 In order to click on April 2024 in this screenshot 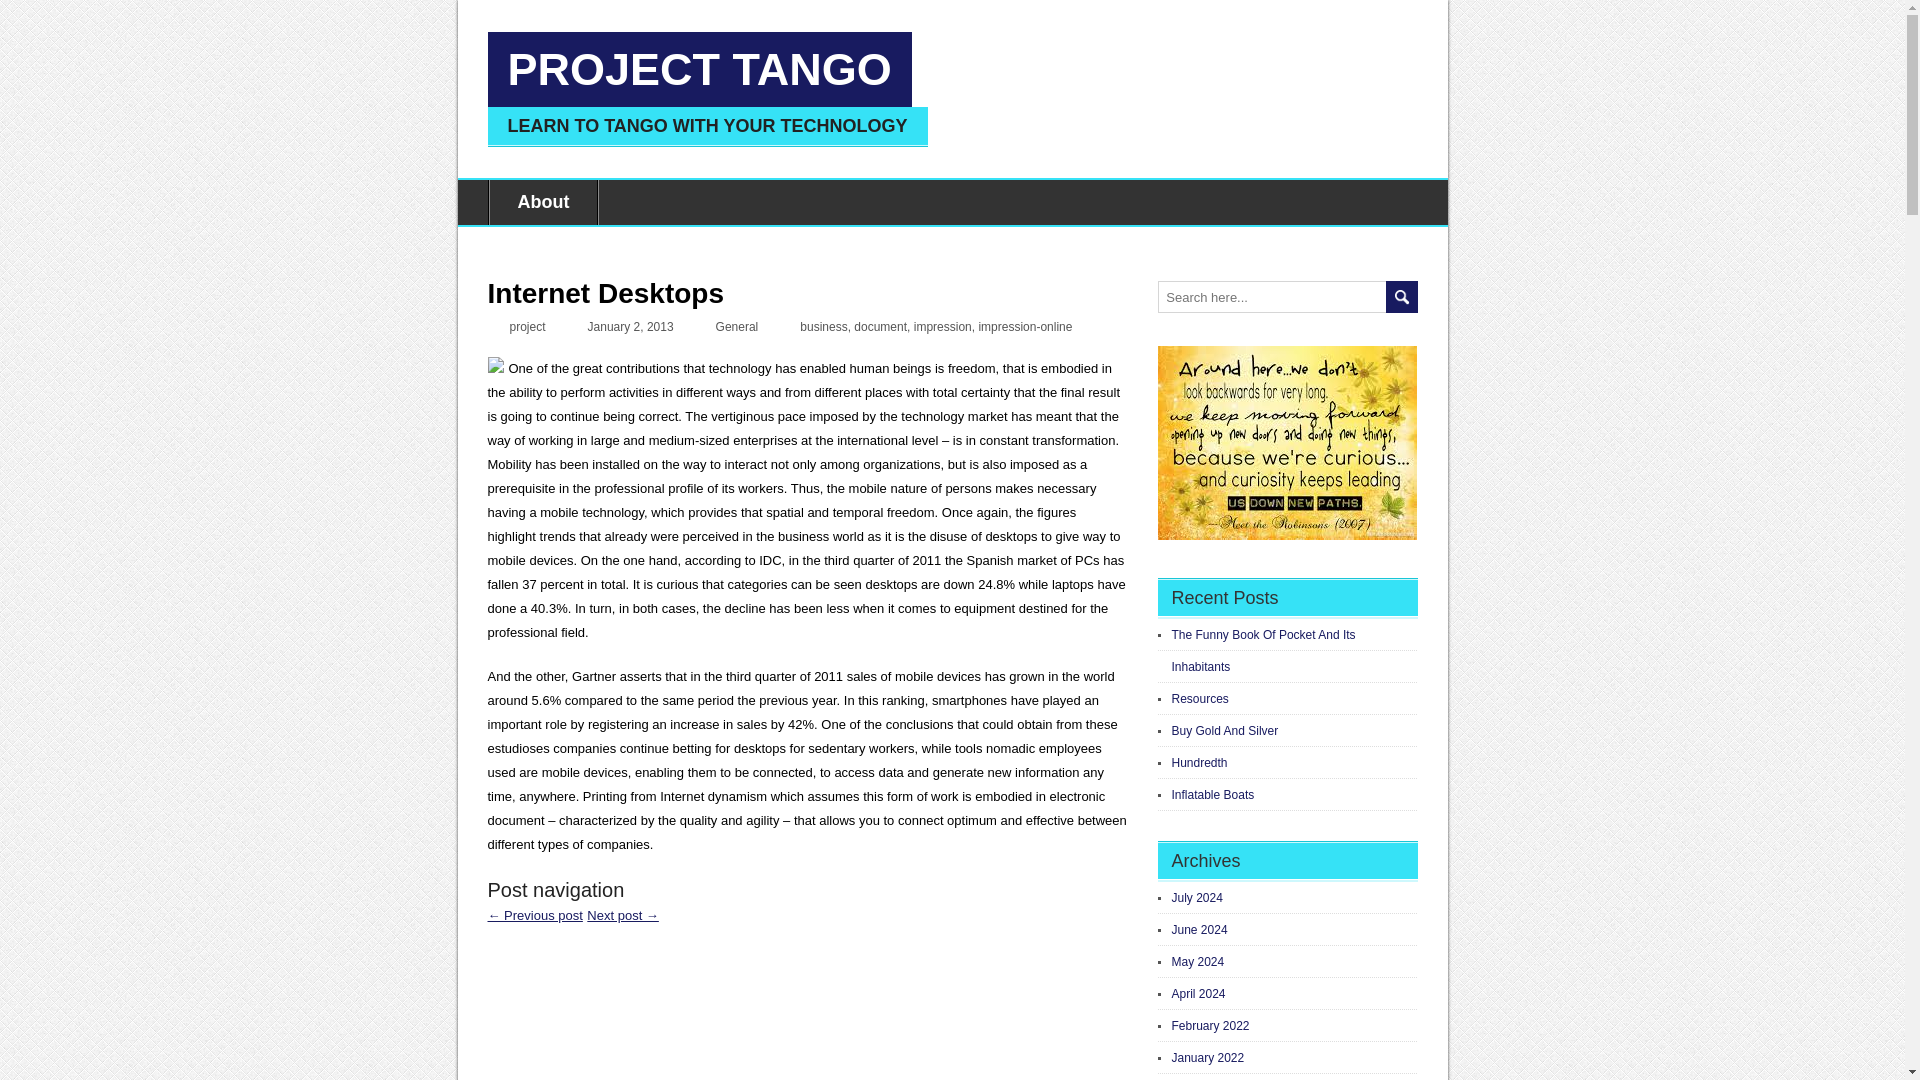, I will do `click(1198, 994)`.